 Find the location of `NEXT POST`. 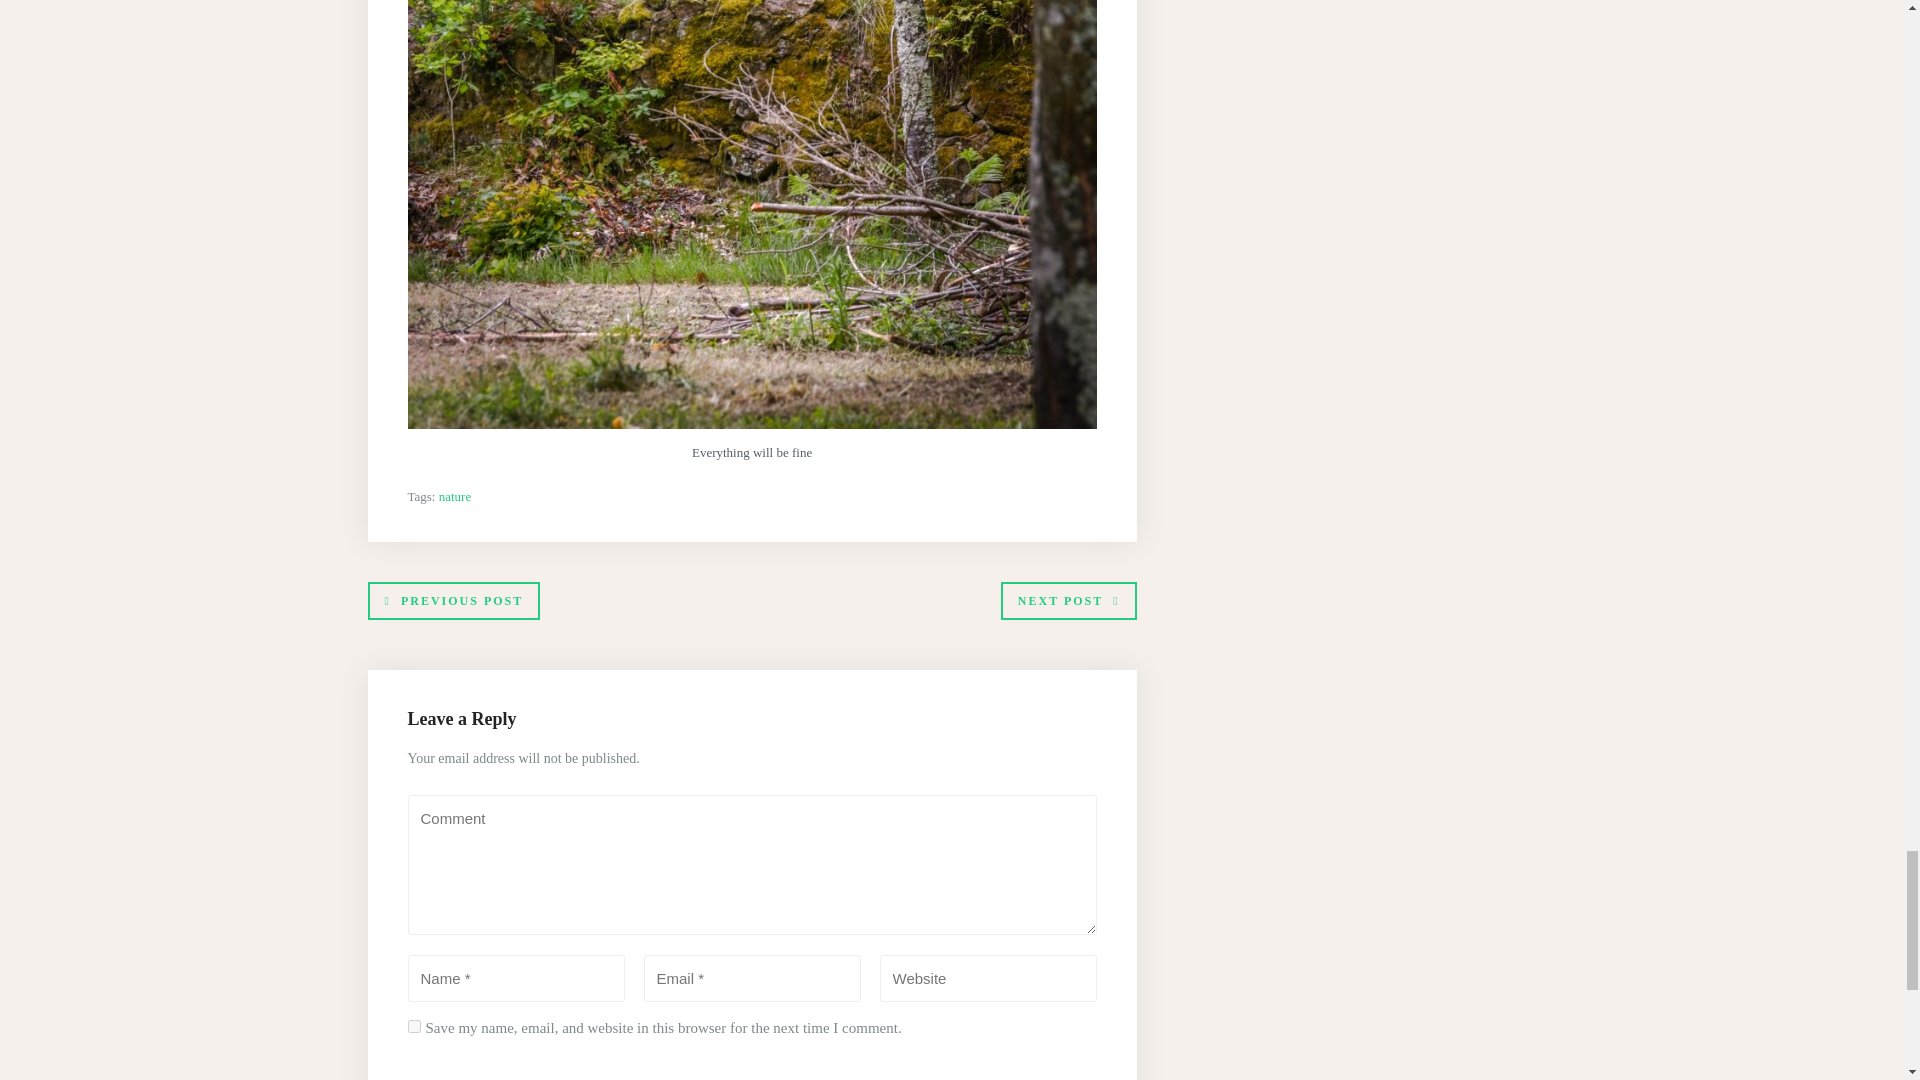

NEXT POST is located at coordinates (1068, 600).